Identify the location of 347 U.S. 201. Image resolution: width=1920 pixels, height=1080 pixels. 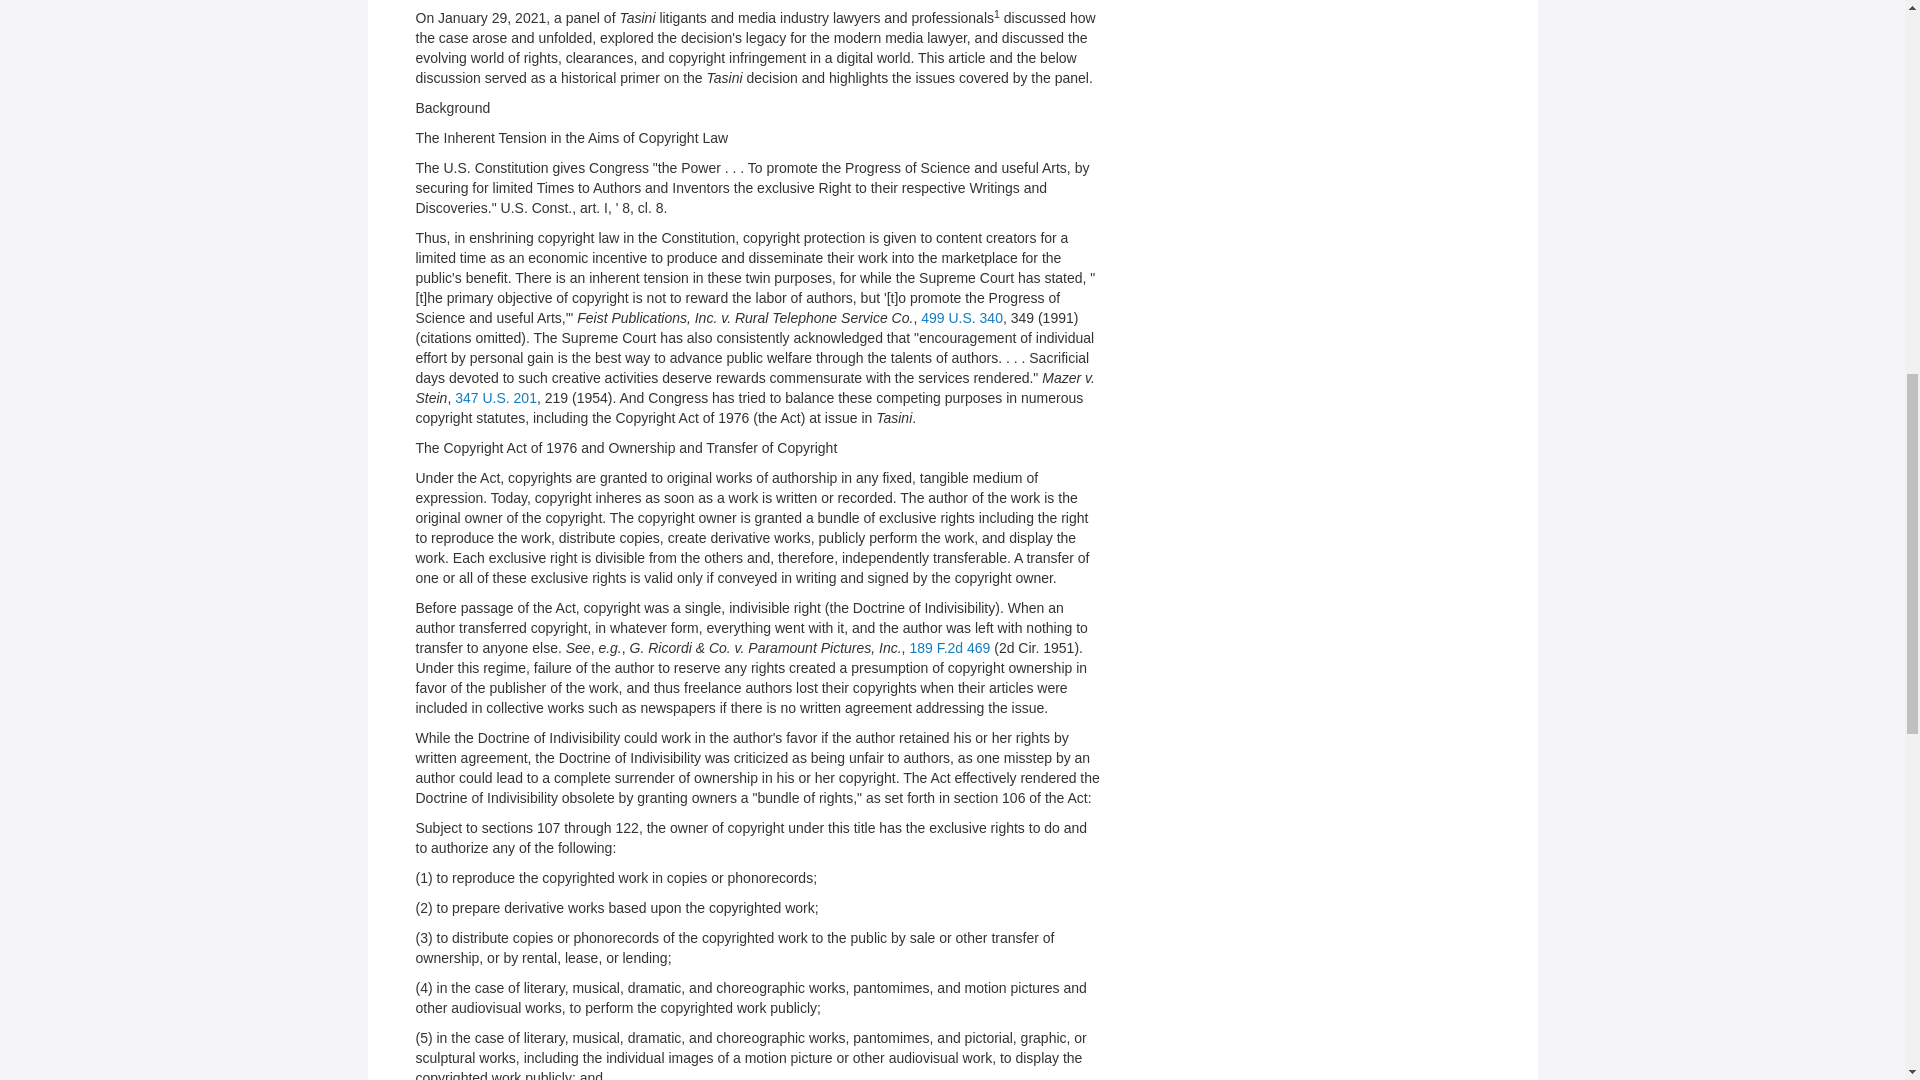
(496, 398).